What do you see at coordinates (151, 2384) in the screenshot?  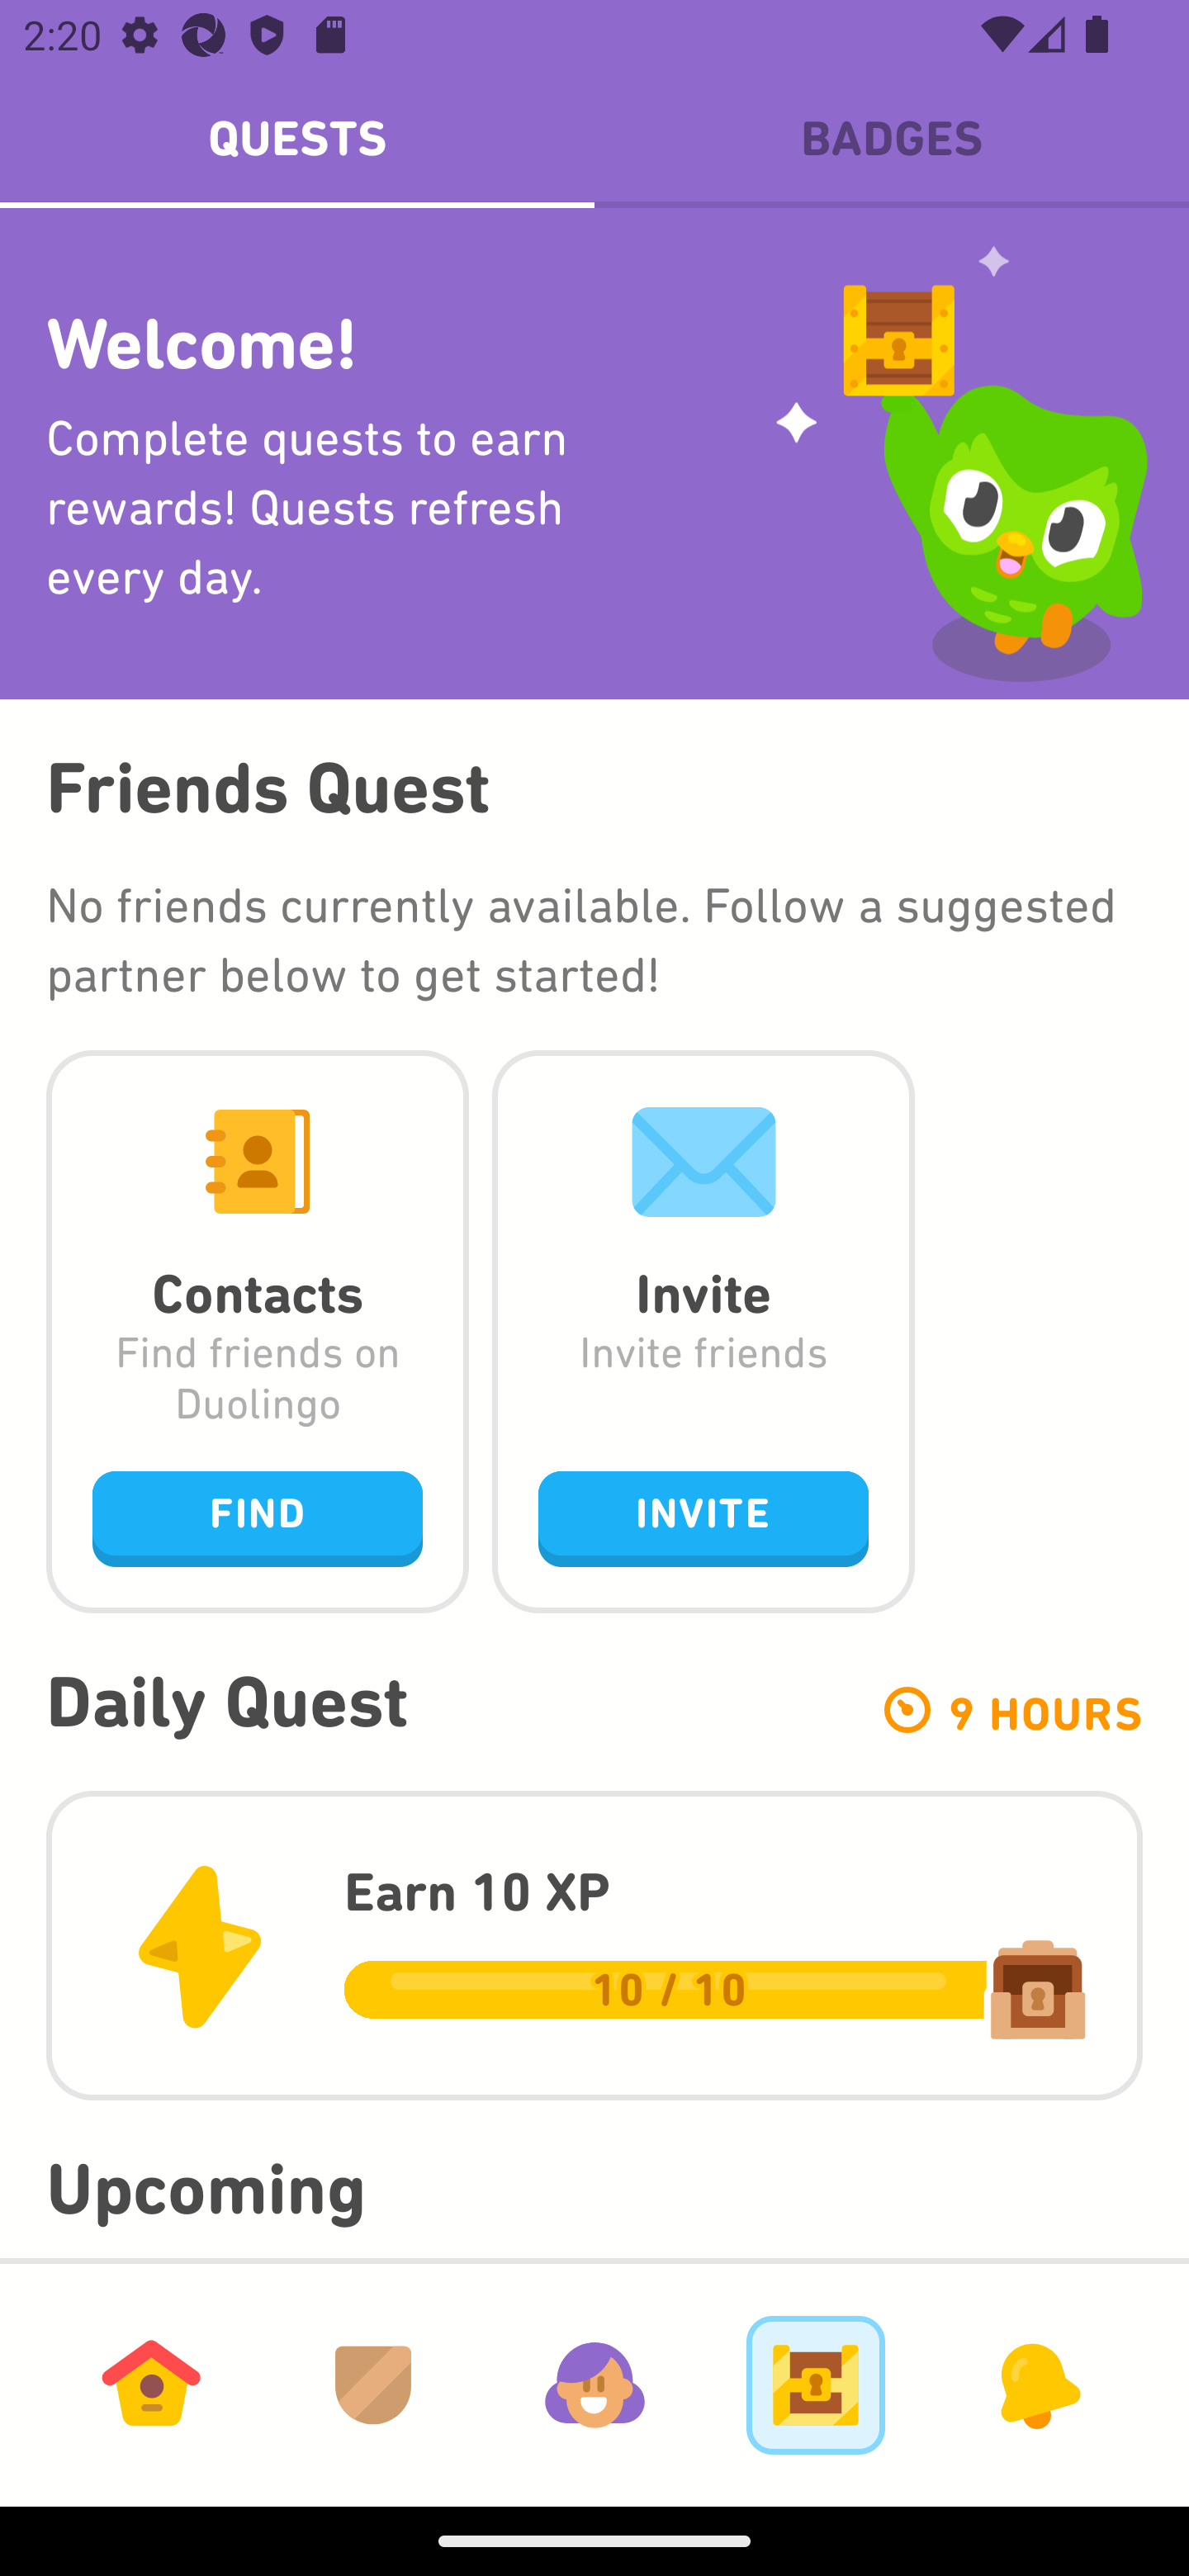 I see `Learn Tab` at bounding box center [151, 2384].